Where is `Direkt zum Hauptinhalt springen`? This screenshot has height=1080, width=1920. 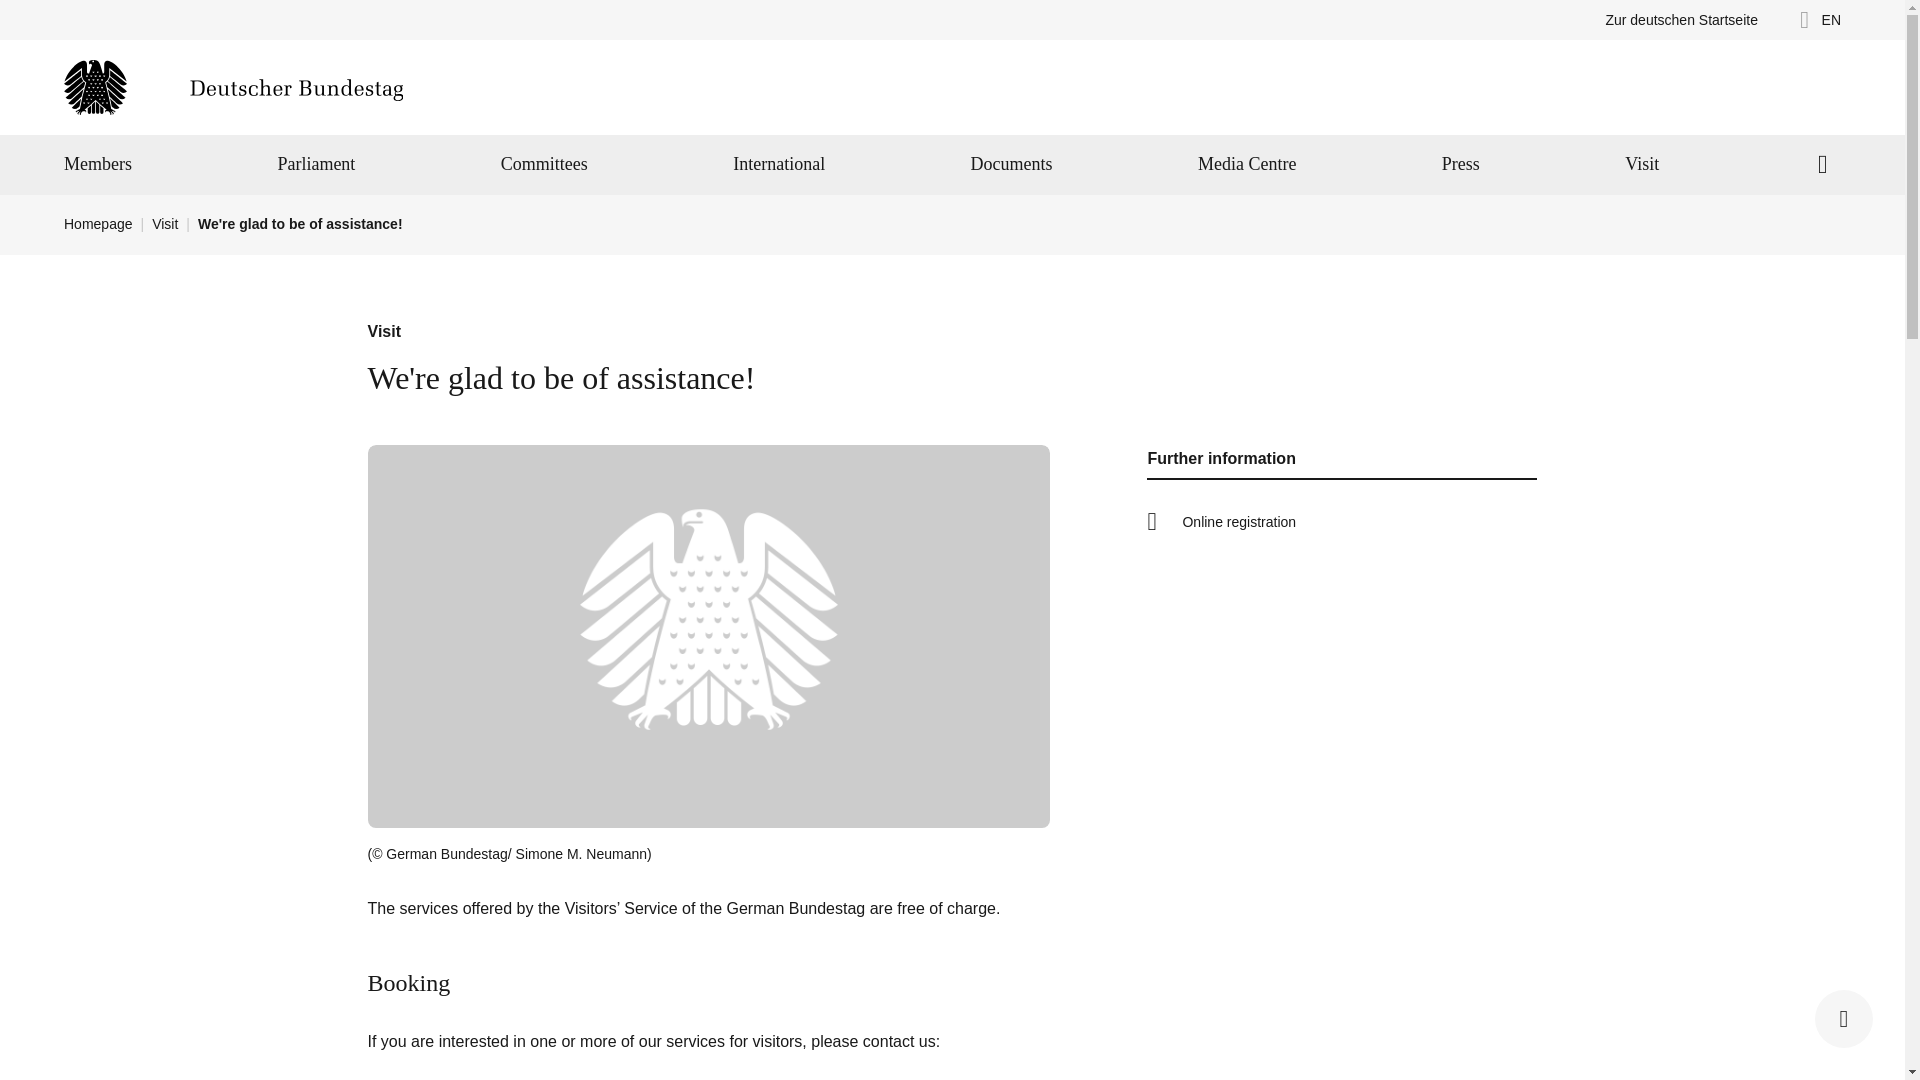 Direkt zum Hauptinhalt springen is located at coordinates (12, 11).